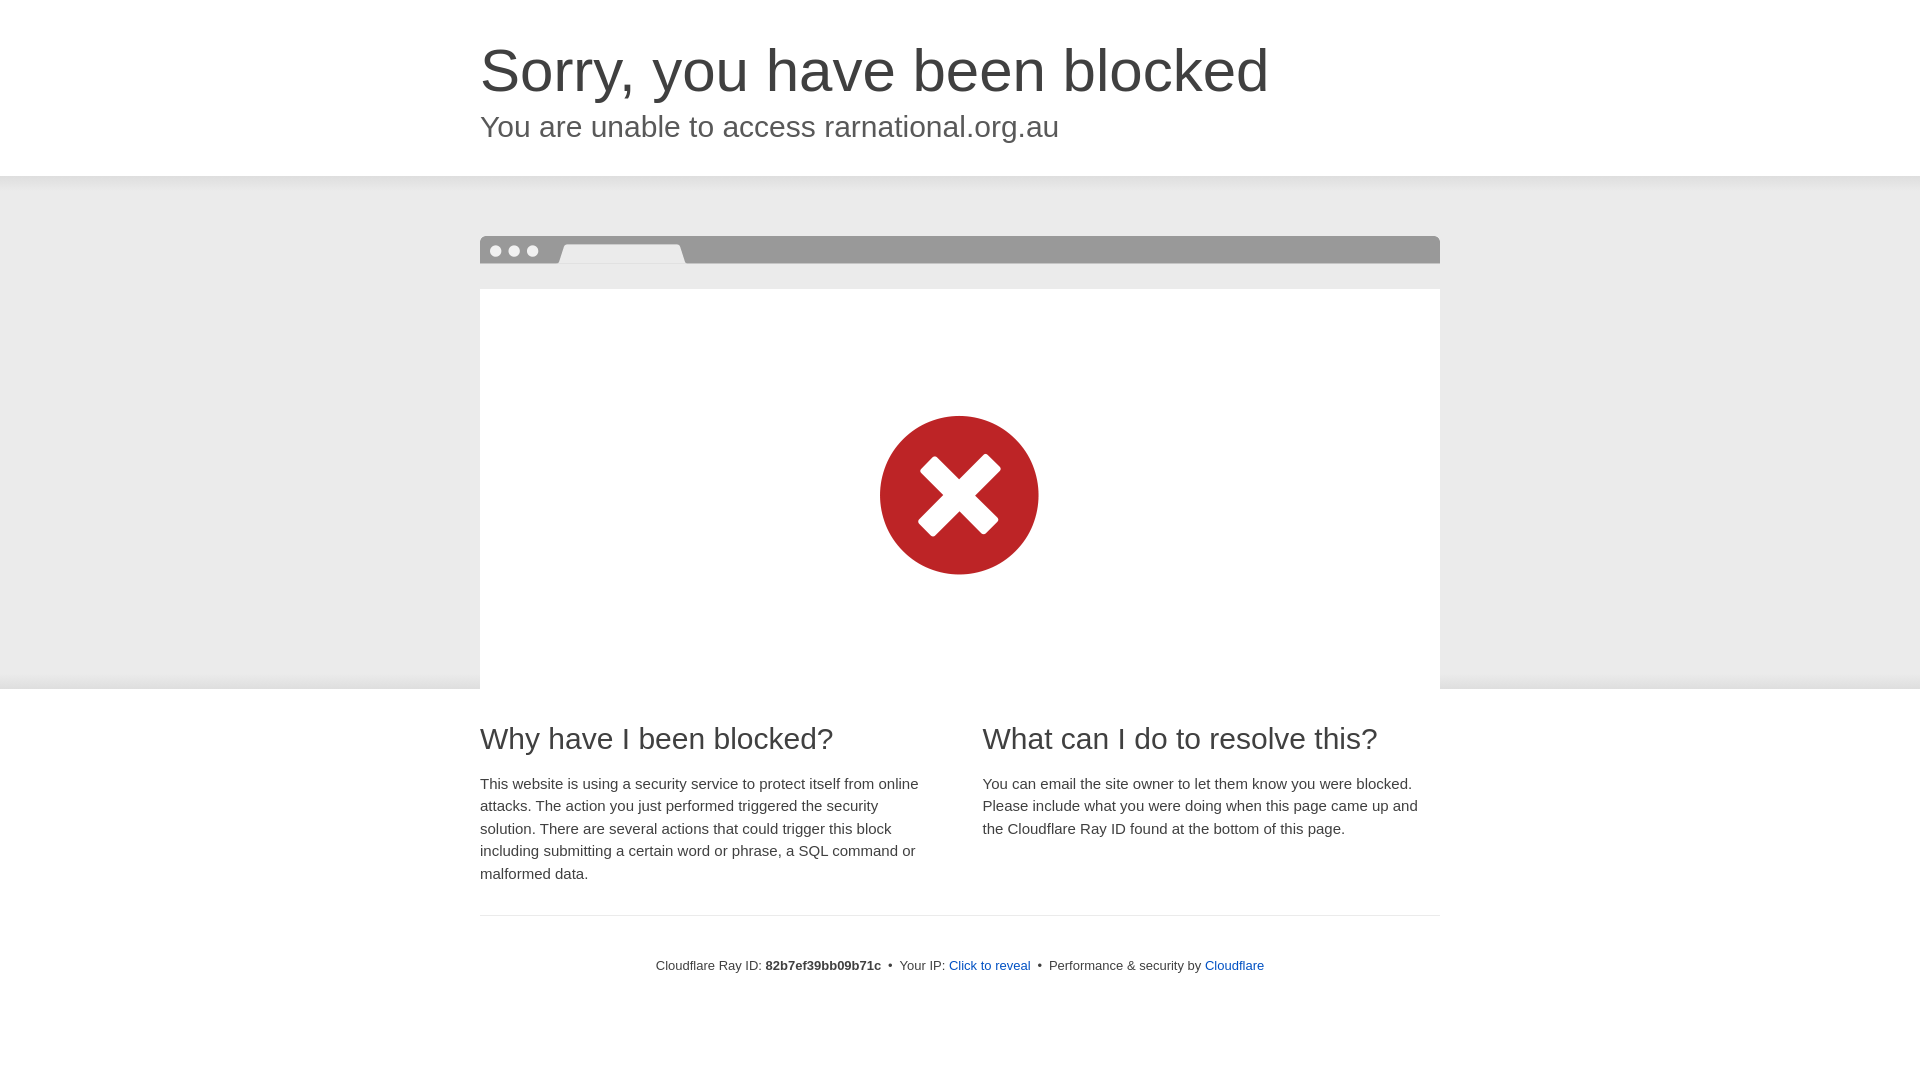  Describe the element at coordinates (1234, 966) in the screenshot. I see `Cloudflare` at that location.